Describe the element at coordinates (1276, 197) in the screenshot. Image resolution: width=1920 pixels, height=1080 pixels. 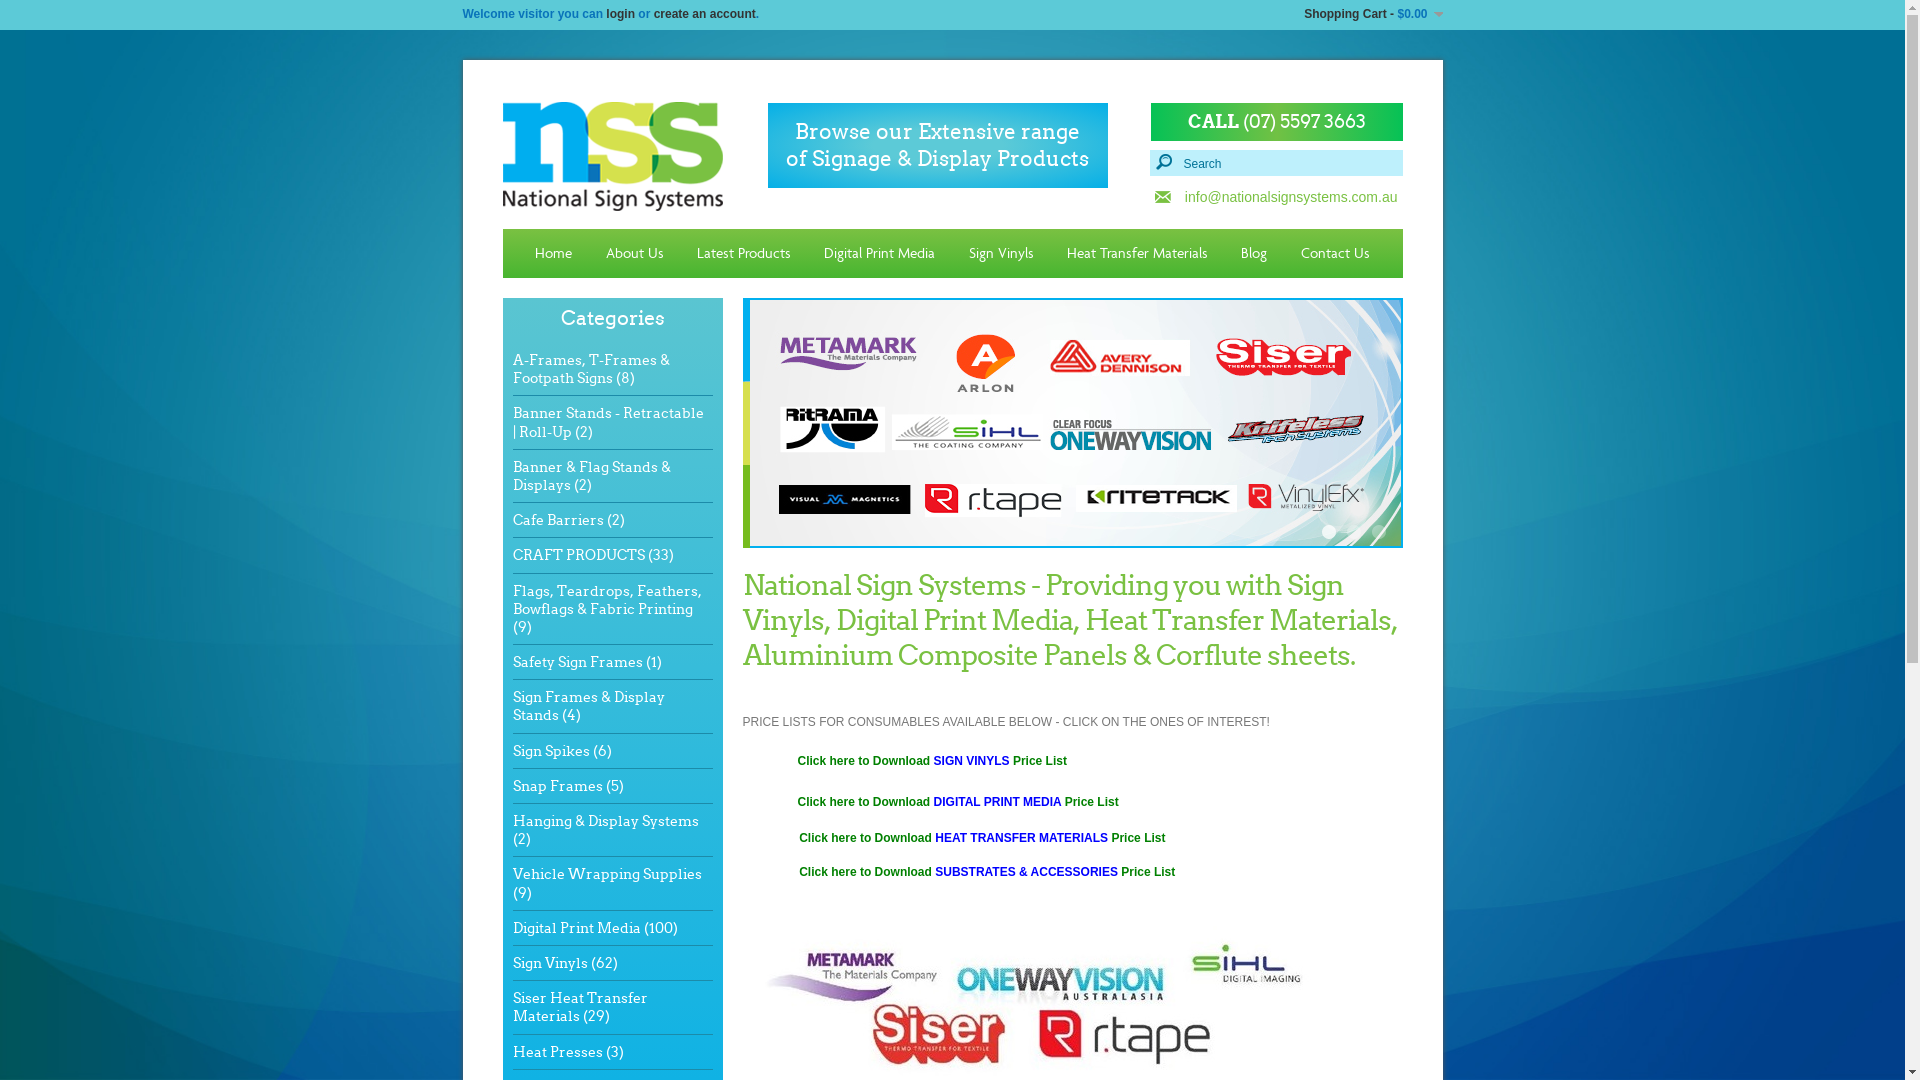
I see `info@nationalsignsystems.com.au` at that location.